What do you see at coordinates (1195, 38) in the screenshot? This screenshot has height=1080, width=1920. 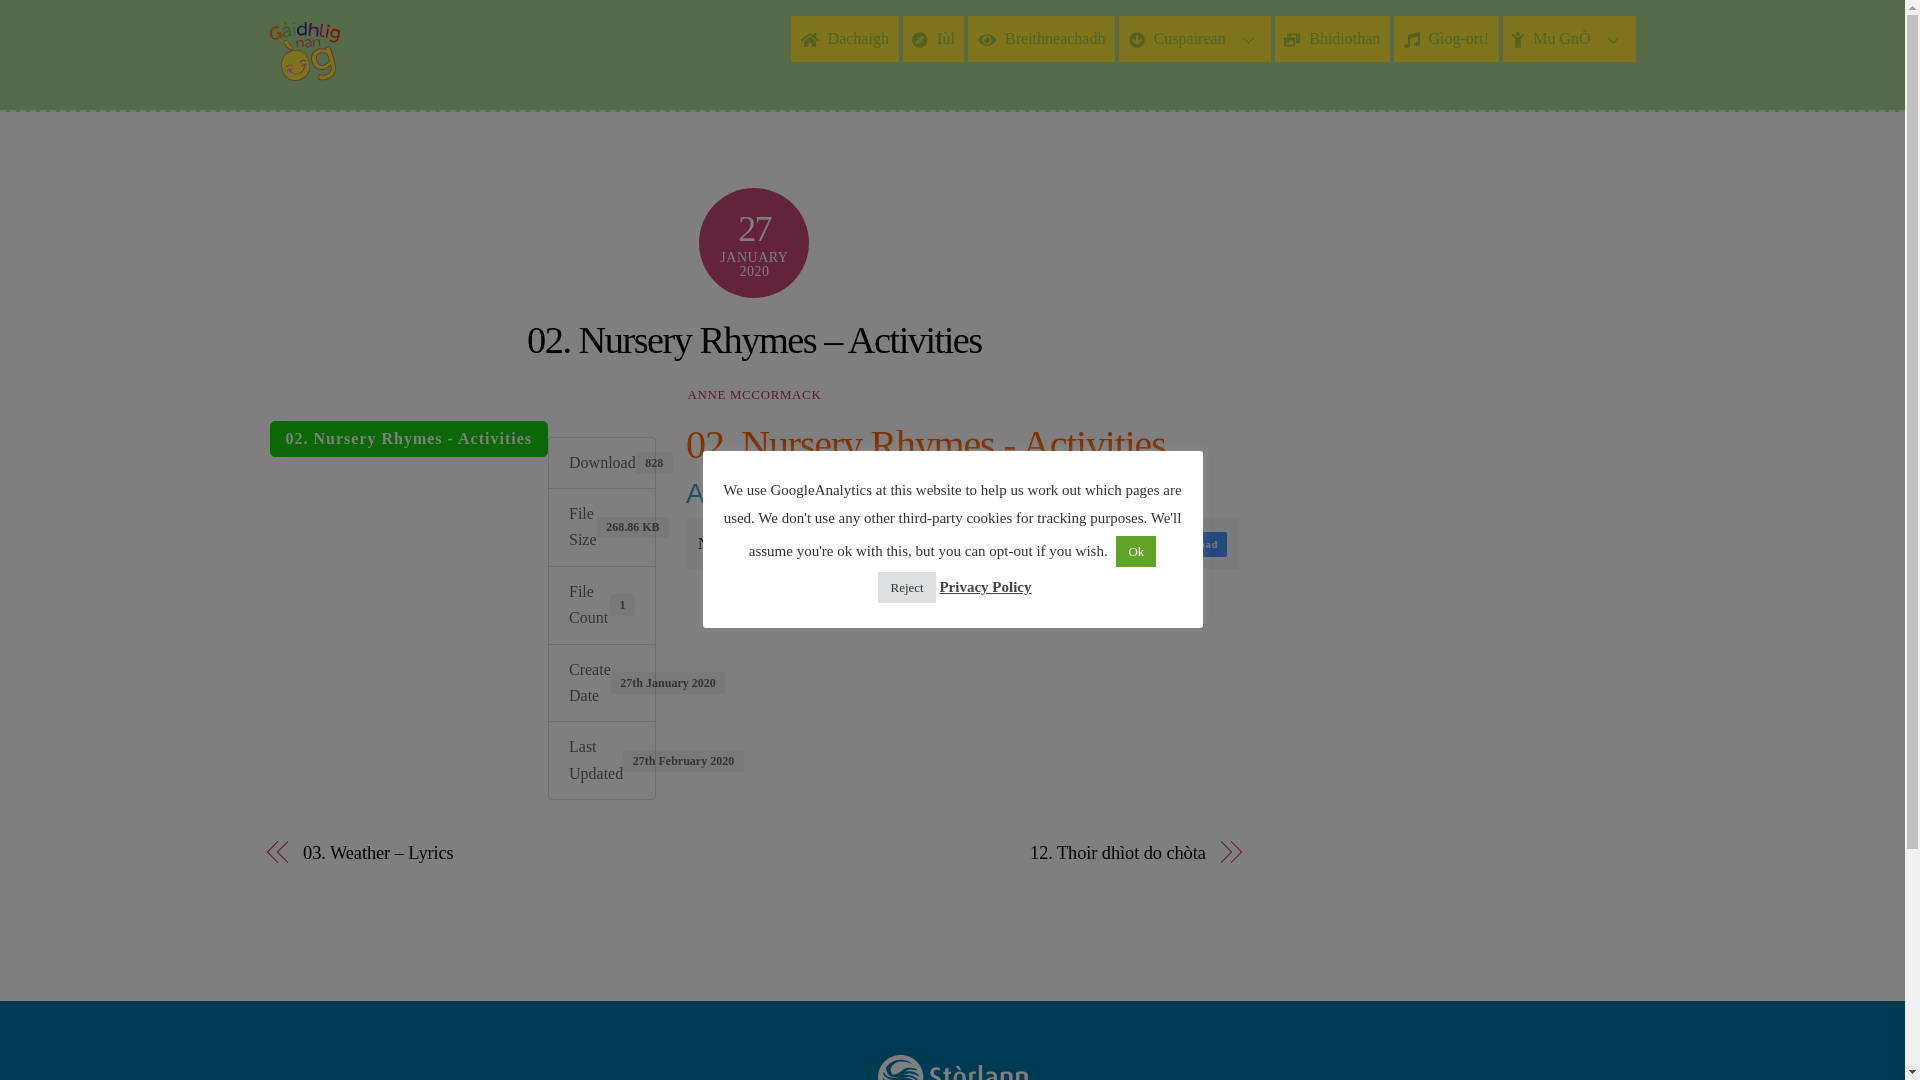 I see `Cuspairean` at bounding box center [1195, 38].